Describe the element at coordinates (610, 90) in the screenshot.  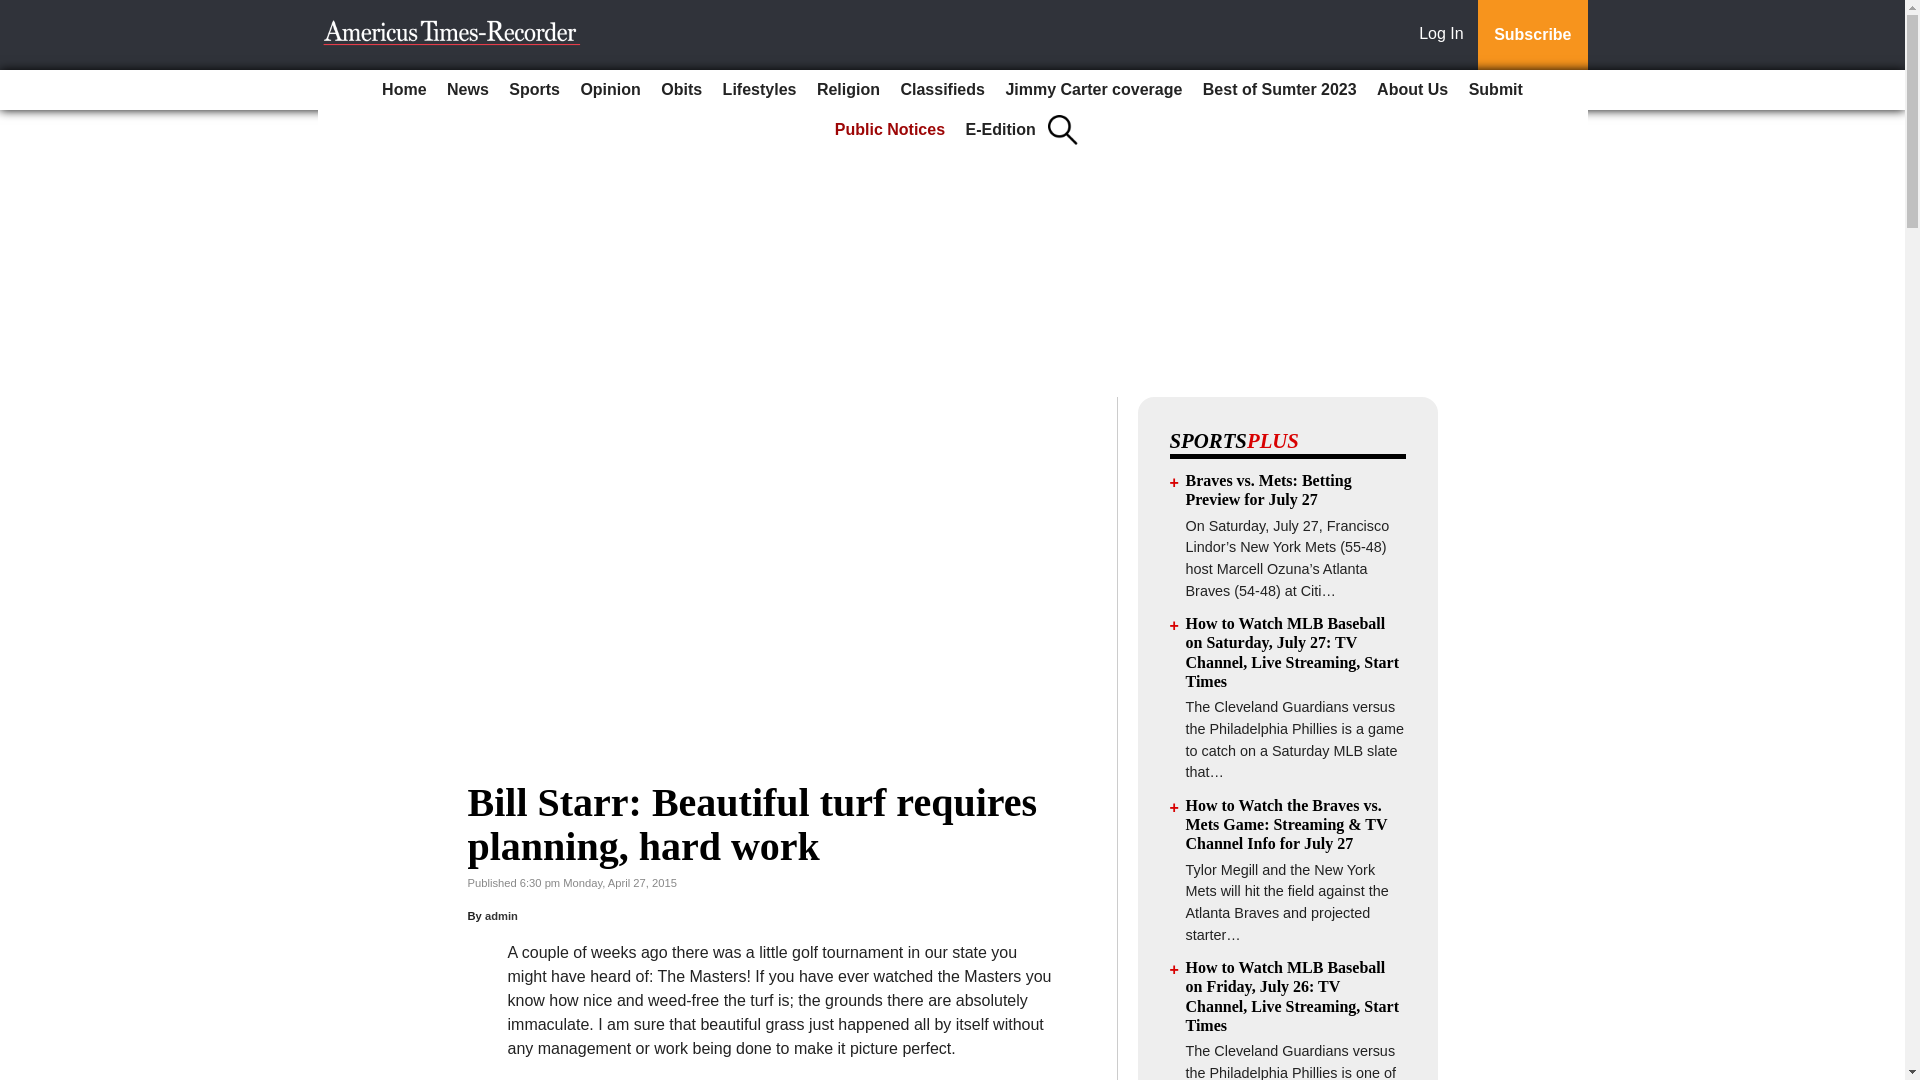
I see `Opinion` at that location.